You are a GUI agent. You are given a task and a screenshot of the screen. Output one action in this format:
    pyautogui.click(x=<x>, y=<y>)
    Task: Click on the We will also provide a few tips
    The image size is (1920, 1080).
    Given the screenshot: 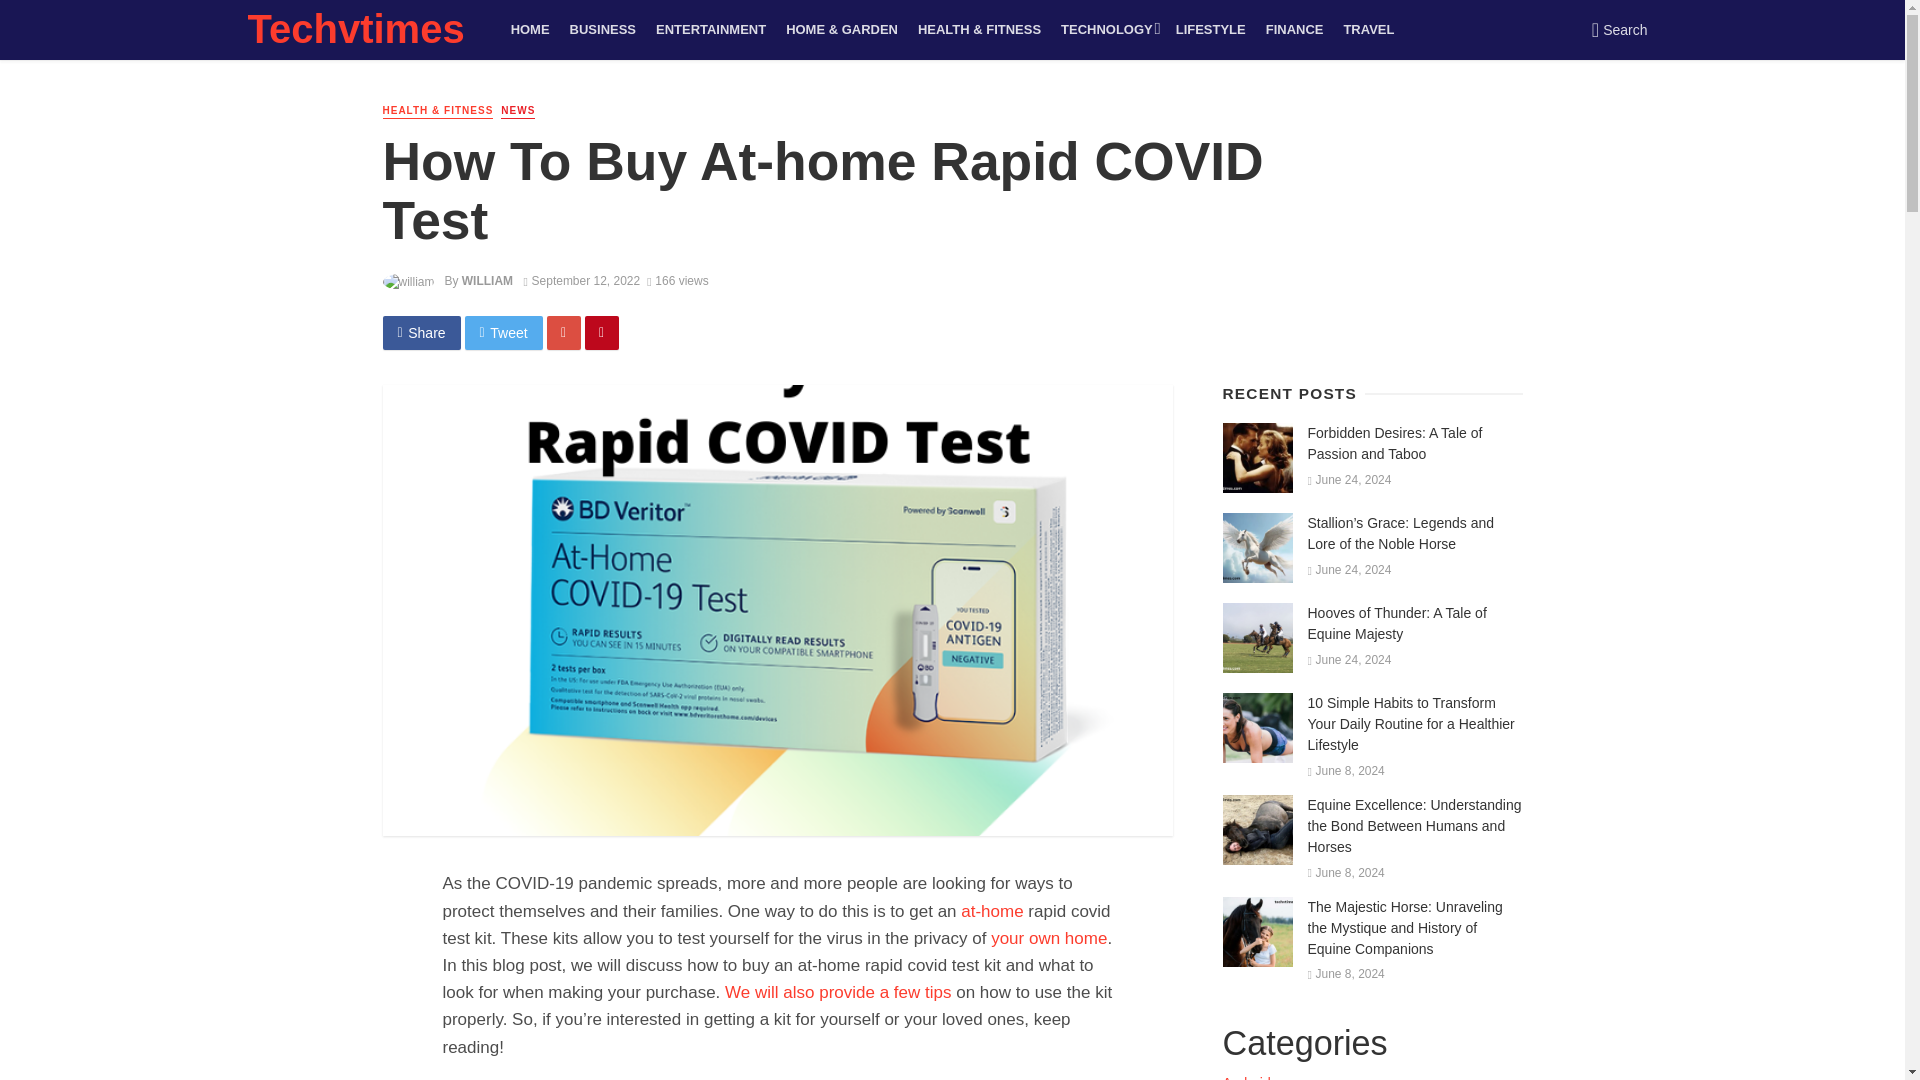 What is the action you would take?
    pyautogui.click(x=838, y=992)
    